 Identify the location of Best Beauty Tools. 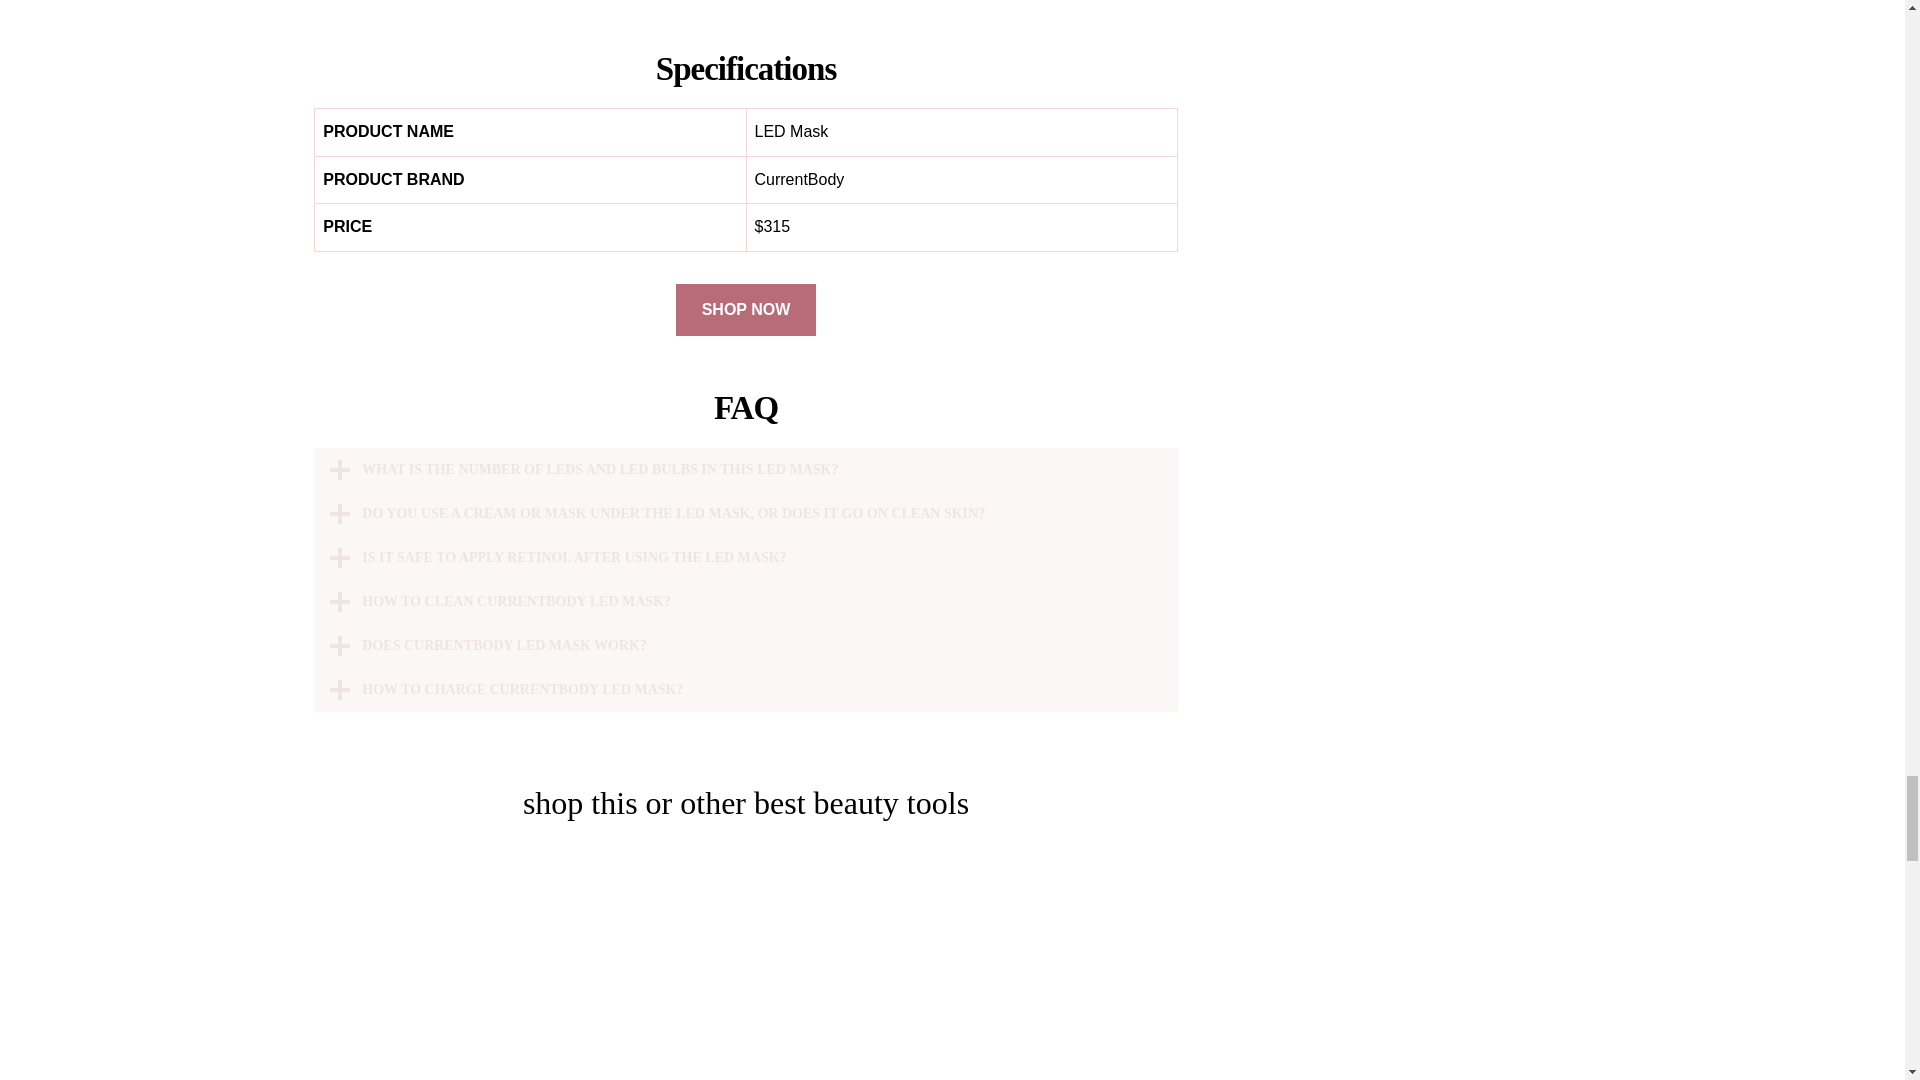
(745, 964).